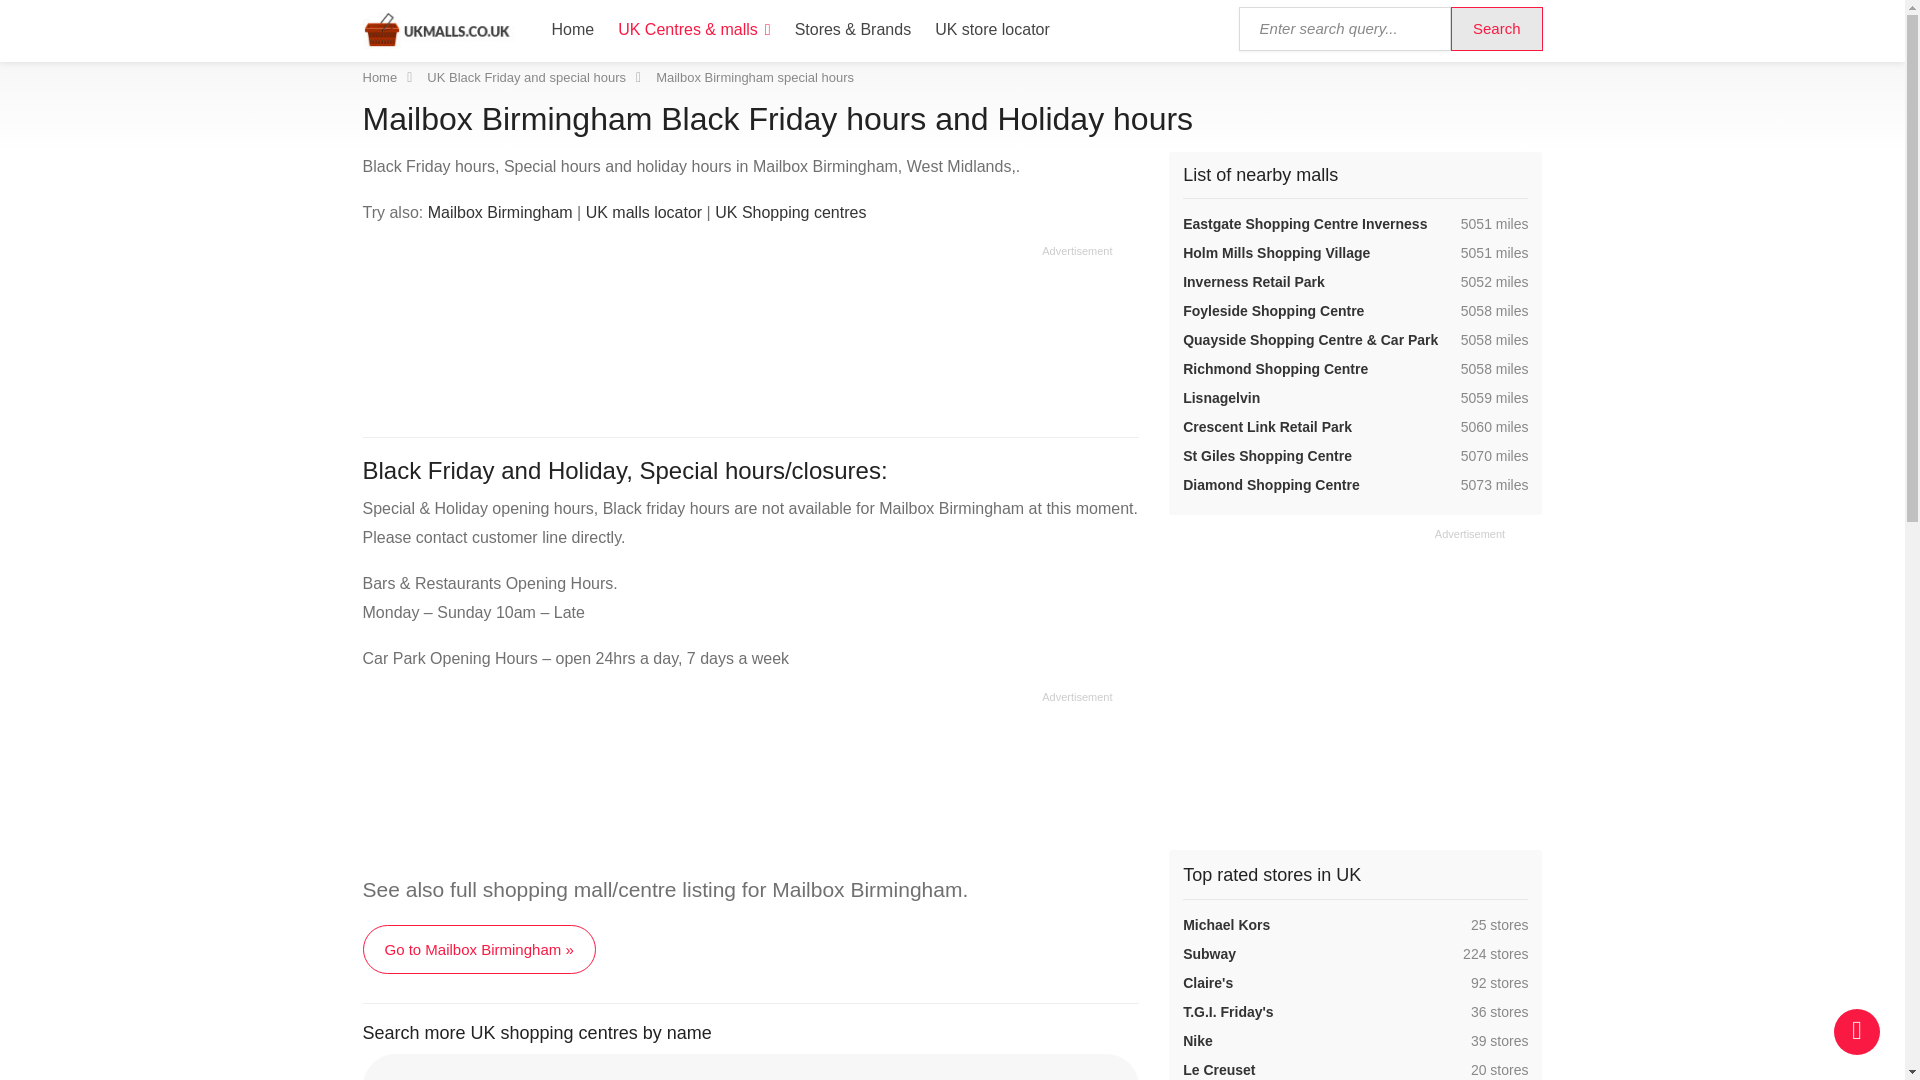 The height and width of the screenshot is (1080, 1920). What do you see at coordinates (1198, 1040) in the screenshot?
I see `Nike` at bounding box center [1198, 1040].